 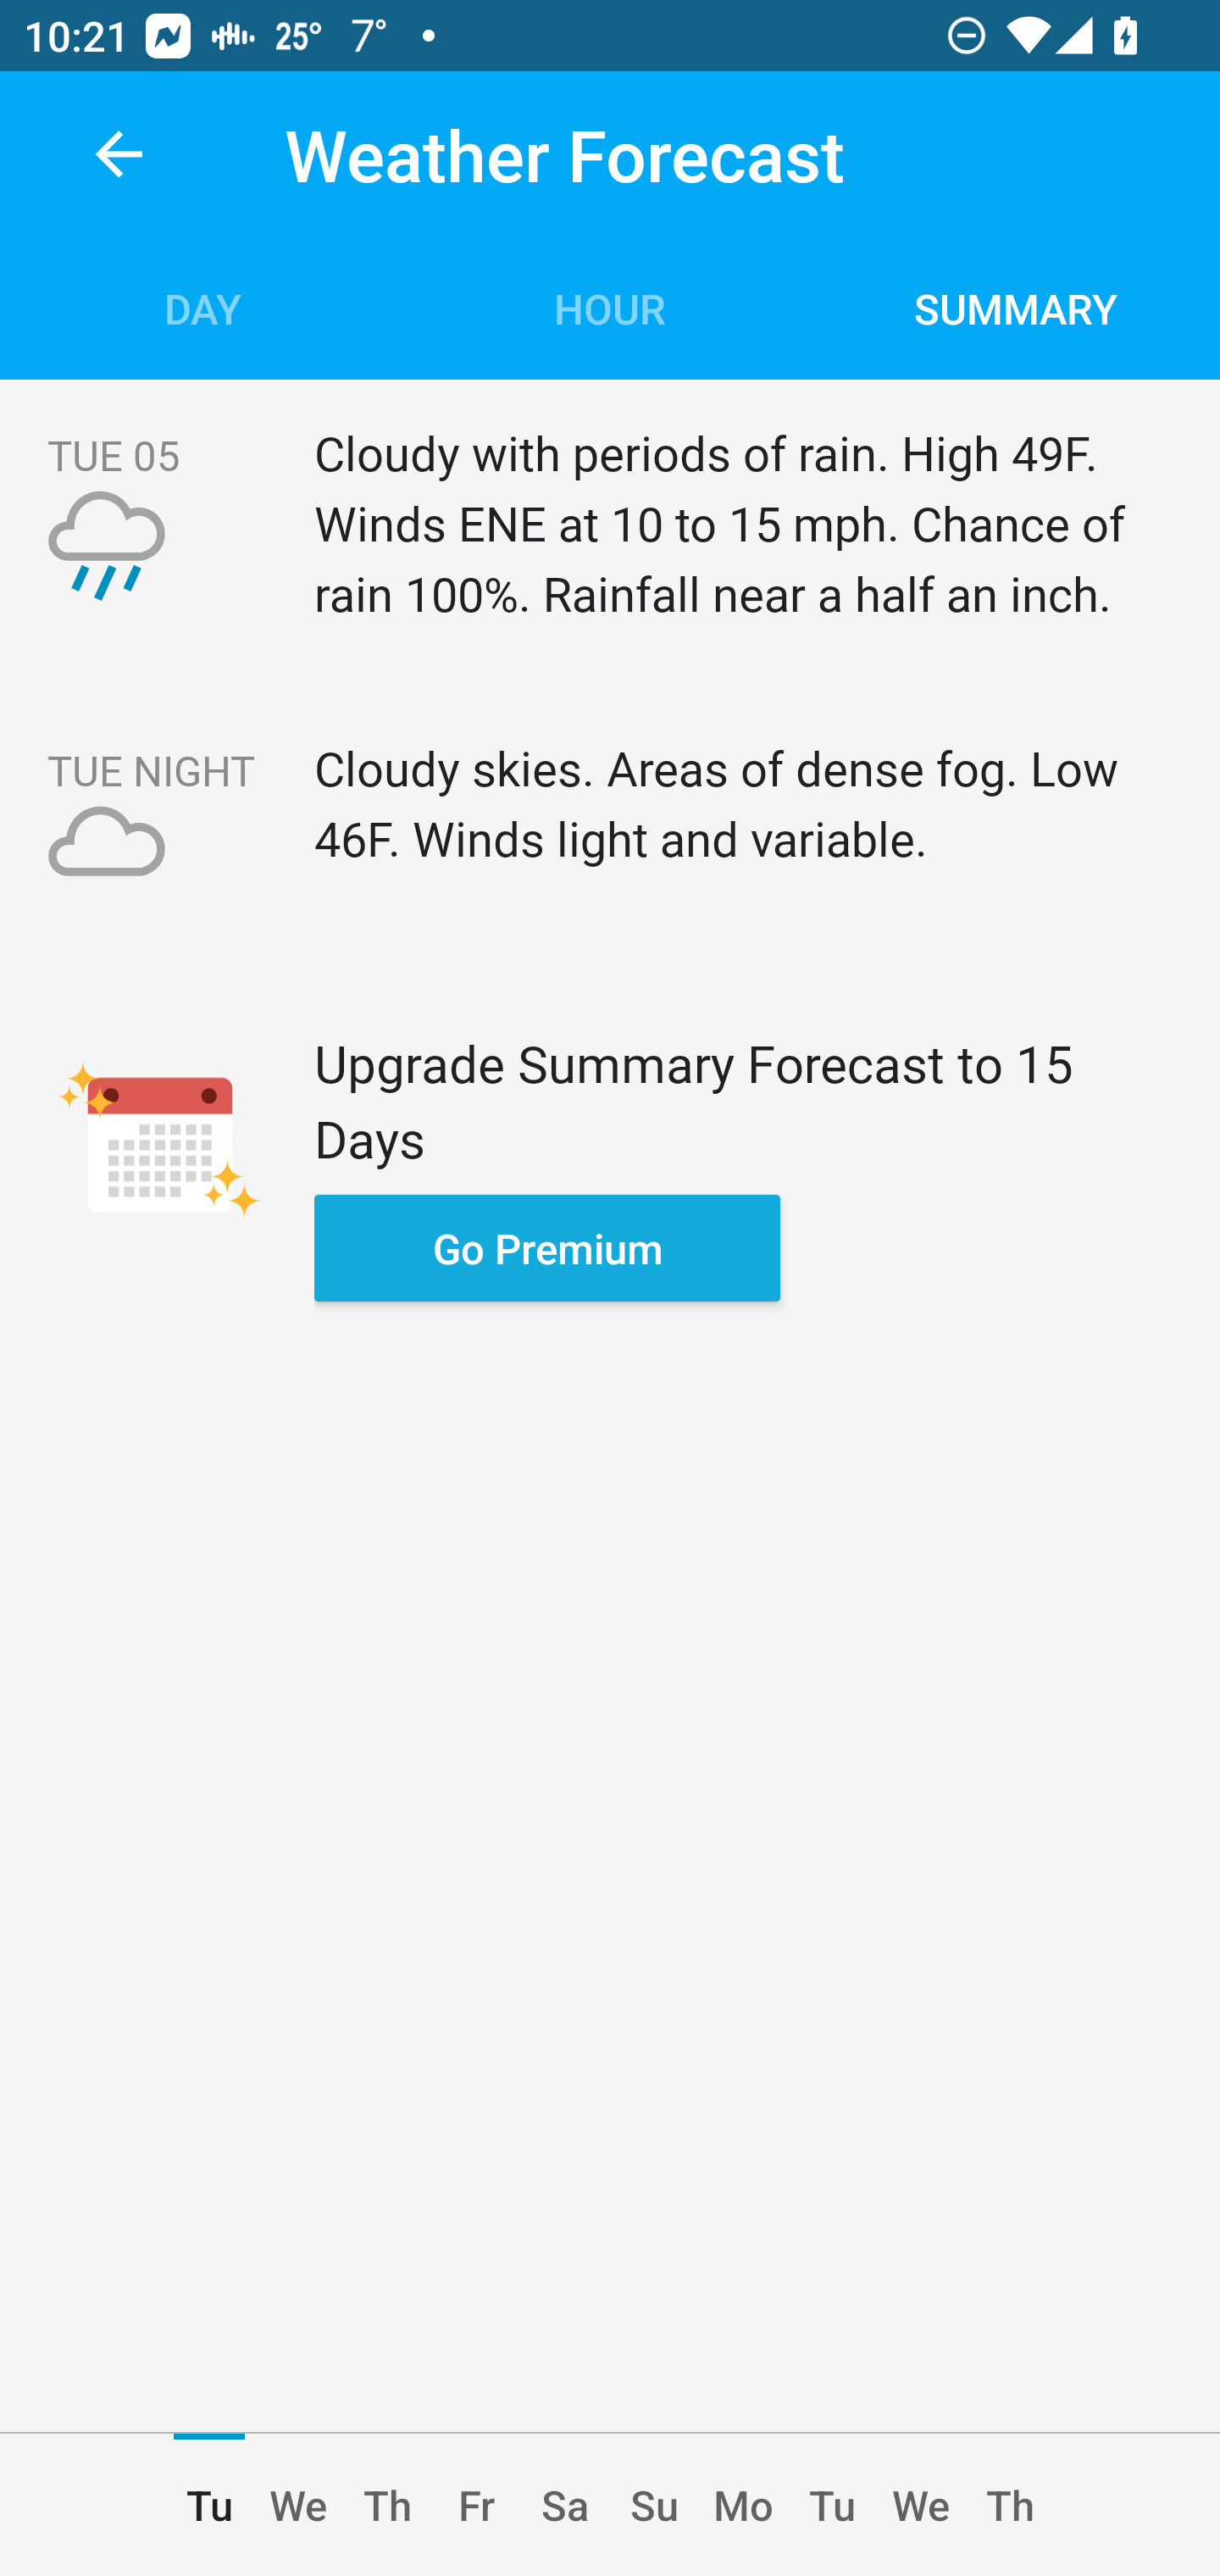 I want to click on Su, so click(x=654, y=2505).